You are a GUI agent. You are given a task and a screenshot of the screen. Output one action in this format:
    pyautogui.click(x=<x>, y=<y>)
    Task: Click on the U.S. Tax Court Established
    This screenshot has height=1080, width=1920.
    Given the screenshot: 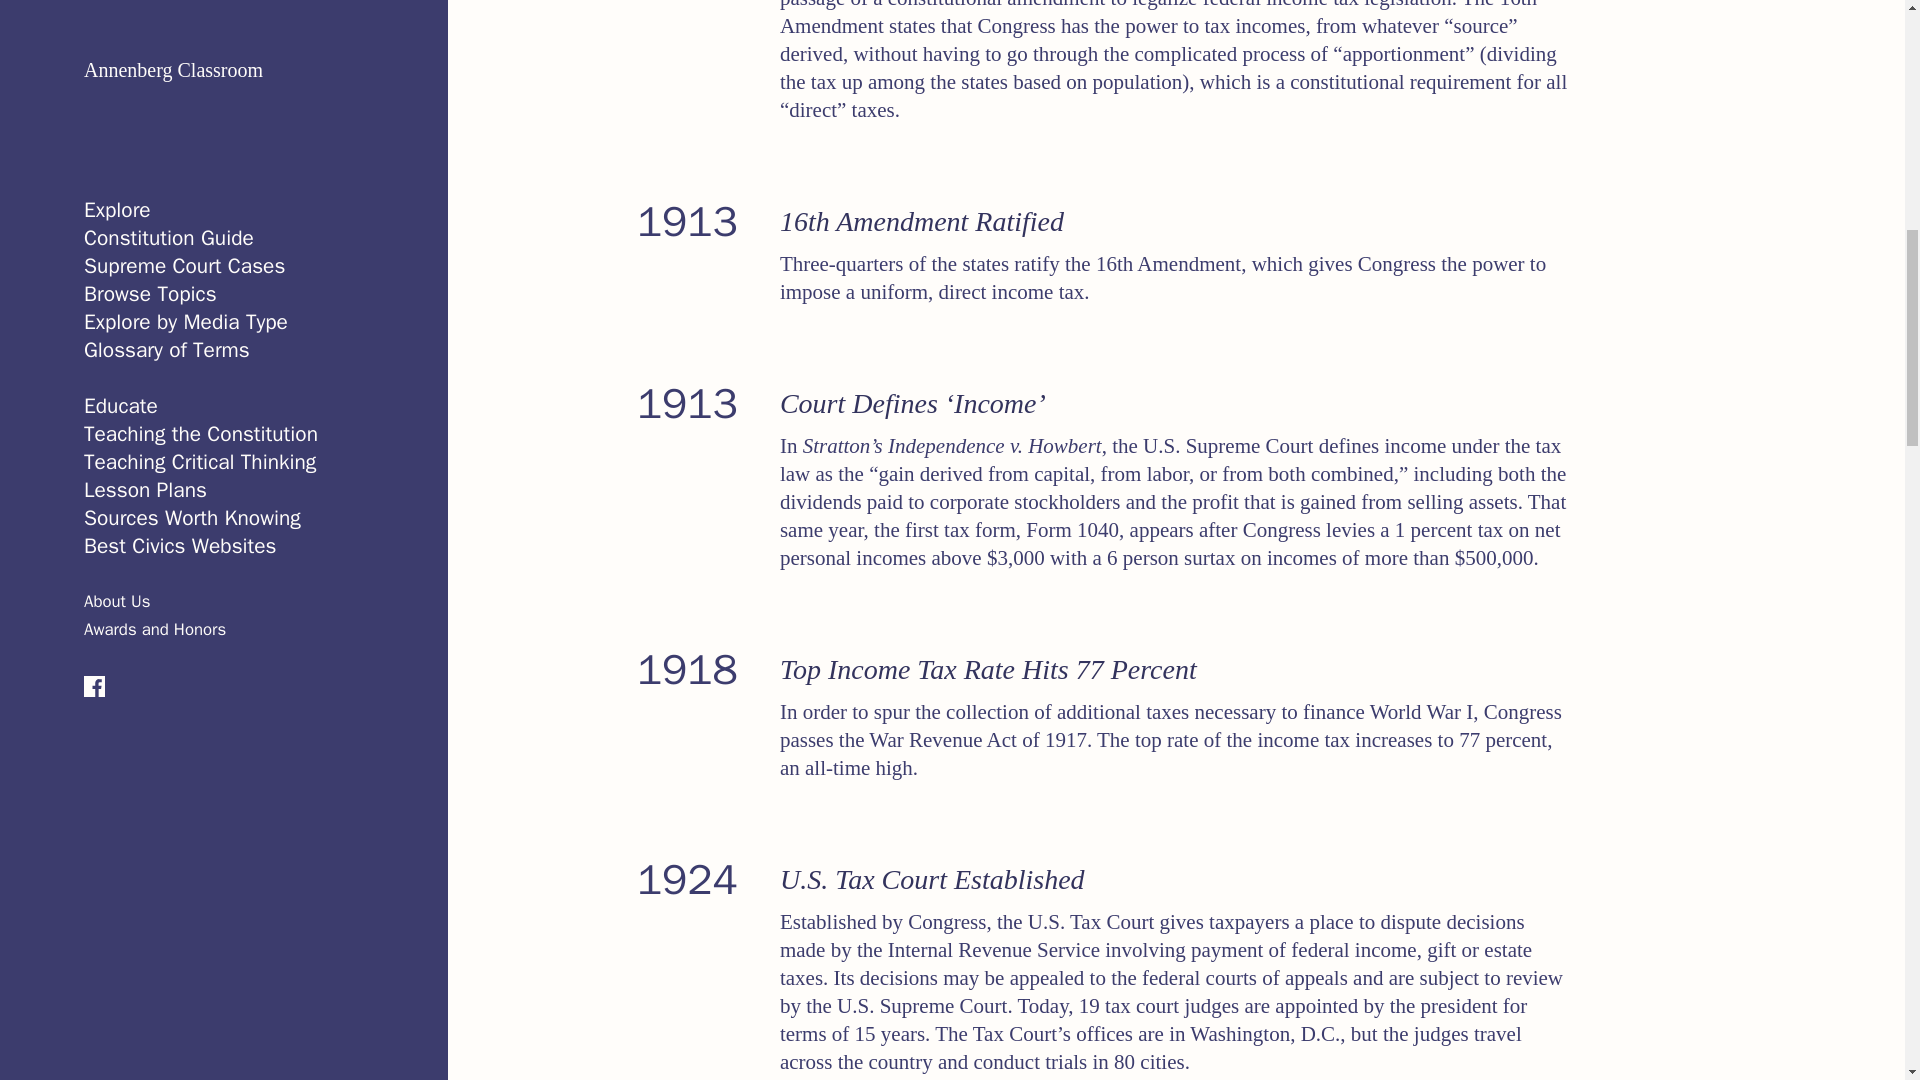 What is the action you would take?
    pyautogui.click(x=932, y=880)
    